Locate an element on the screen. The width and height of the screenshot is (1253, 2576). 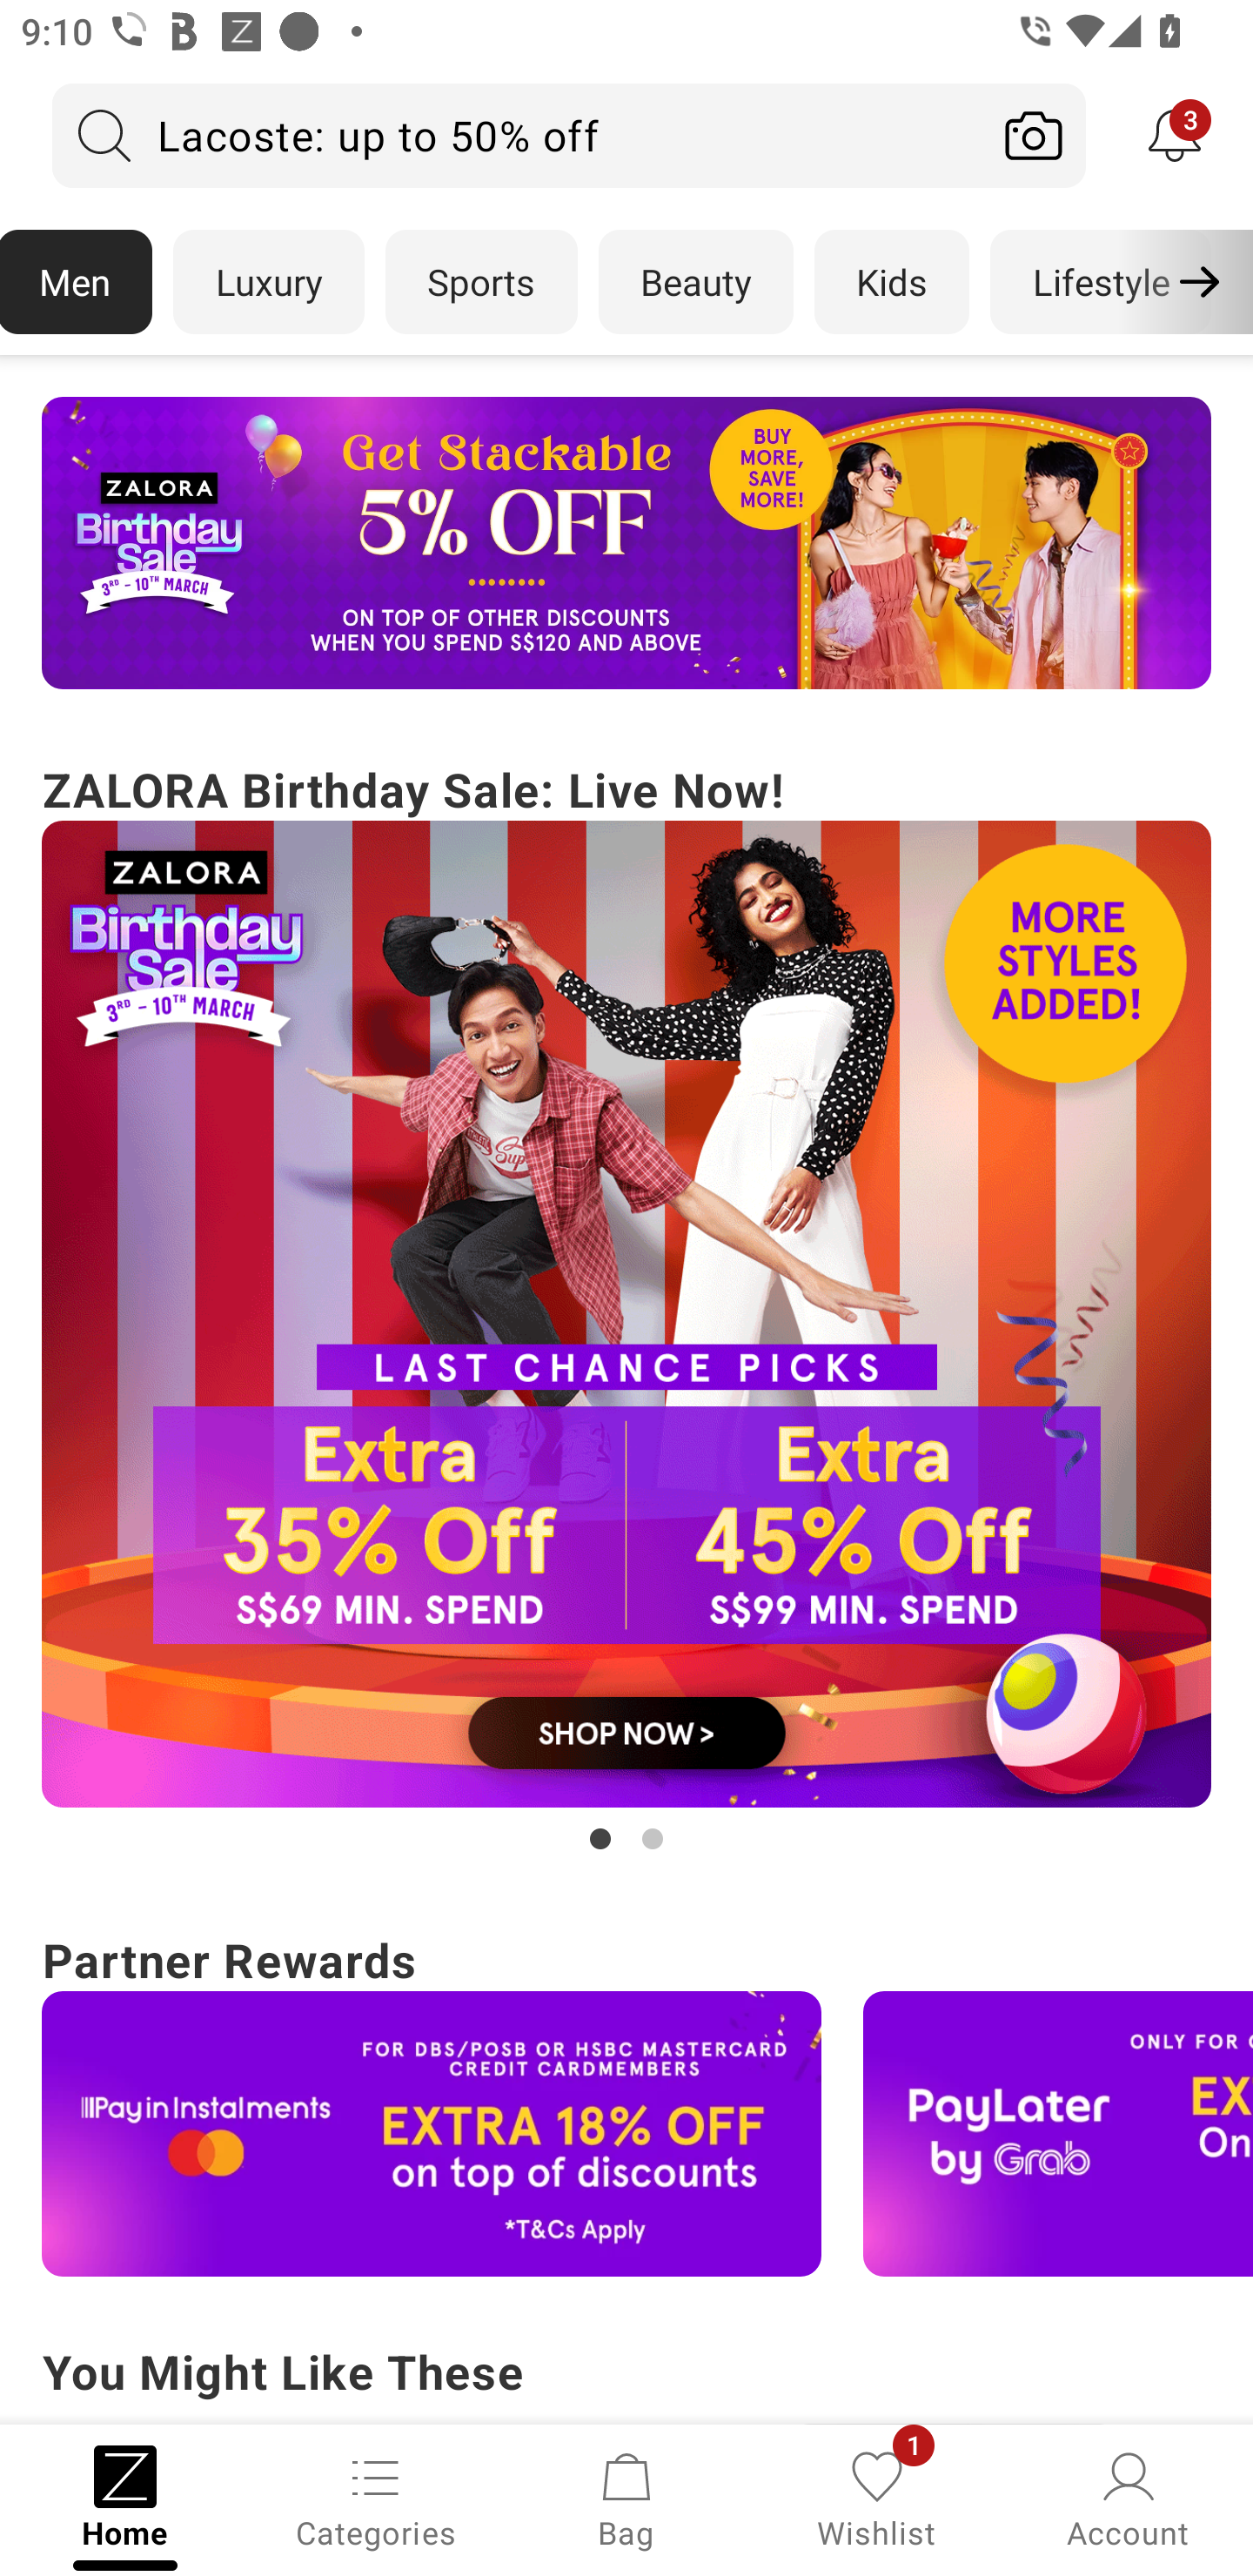
Categories is located at coordinates (376, 2498).